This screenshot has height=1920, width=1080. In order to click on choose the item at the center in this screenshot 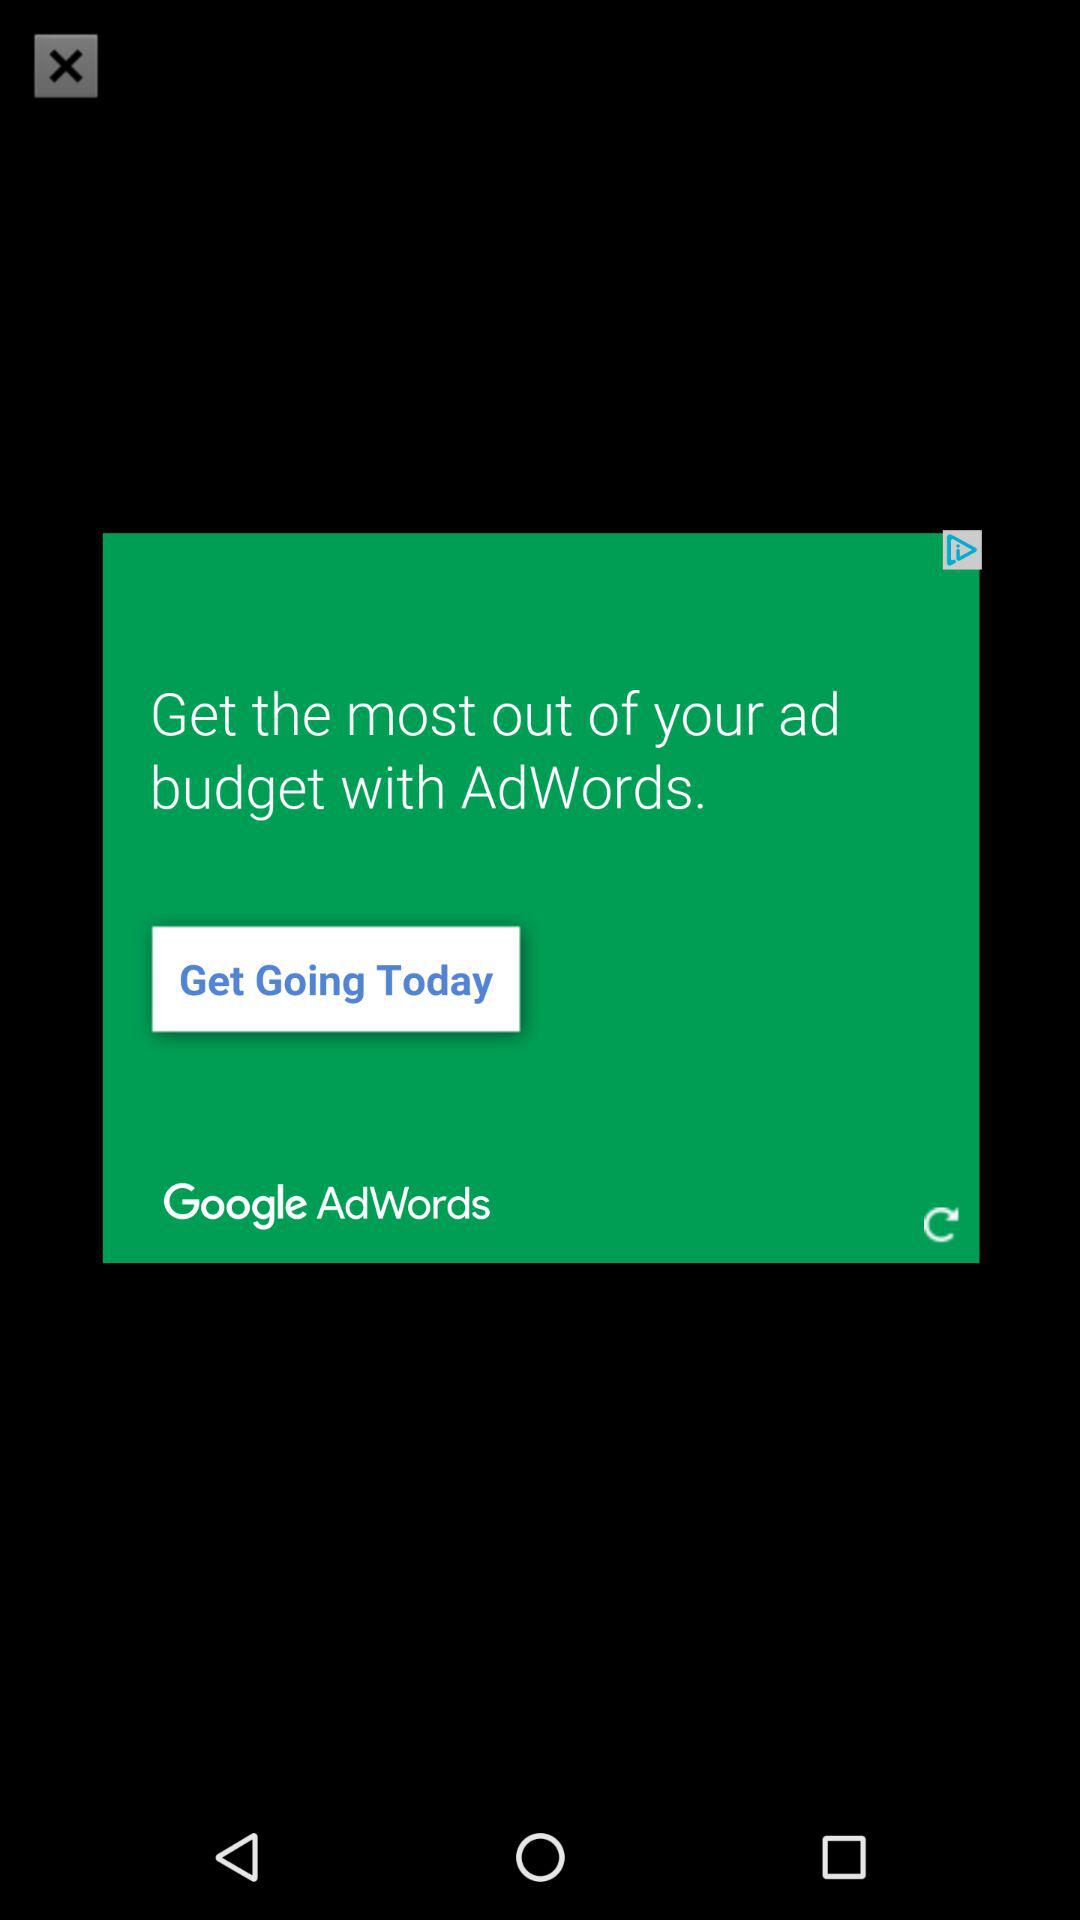, I will do `click(540, 896)`.